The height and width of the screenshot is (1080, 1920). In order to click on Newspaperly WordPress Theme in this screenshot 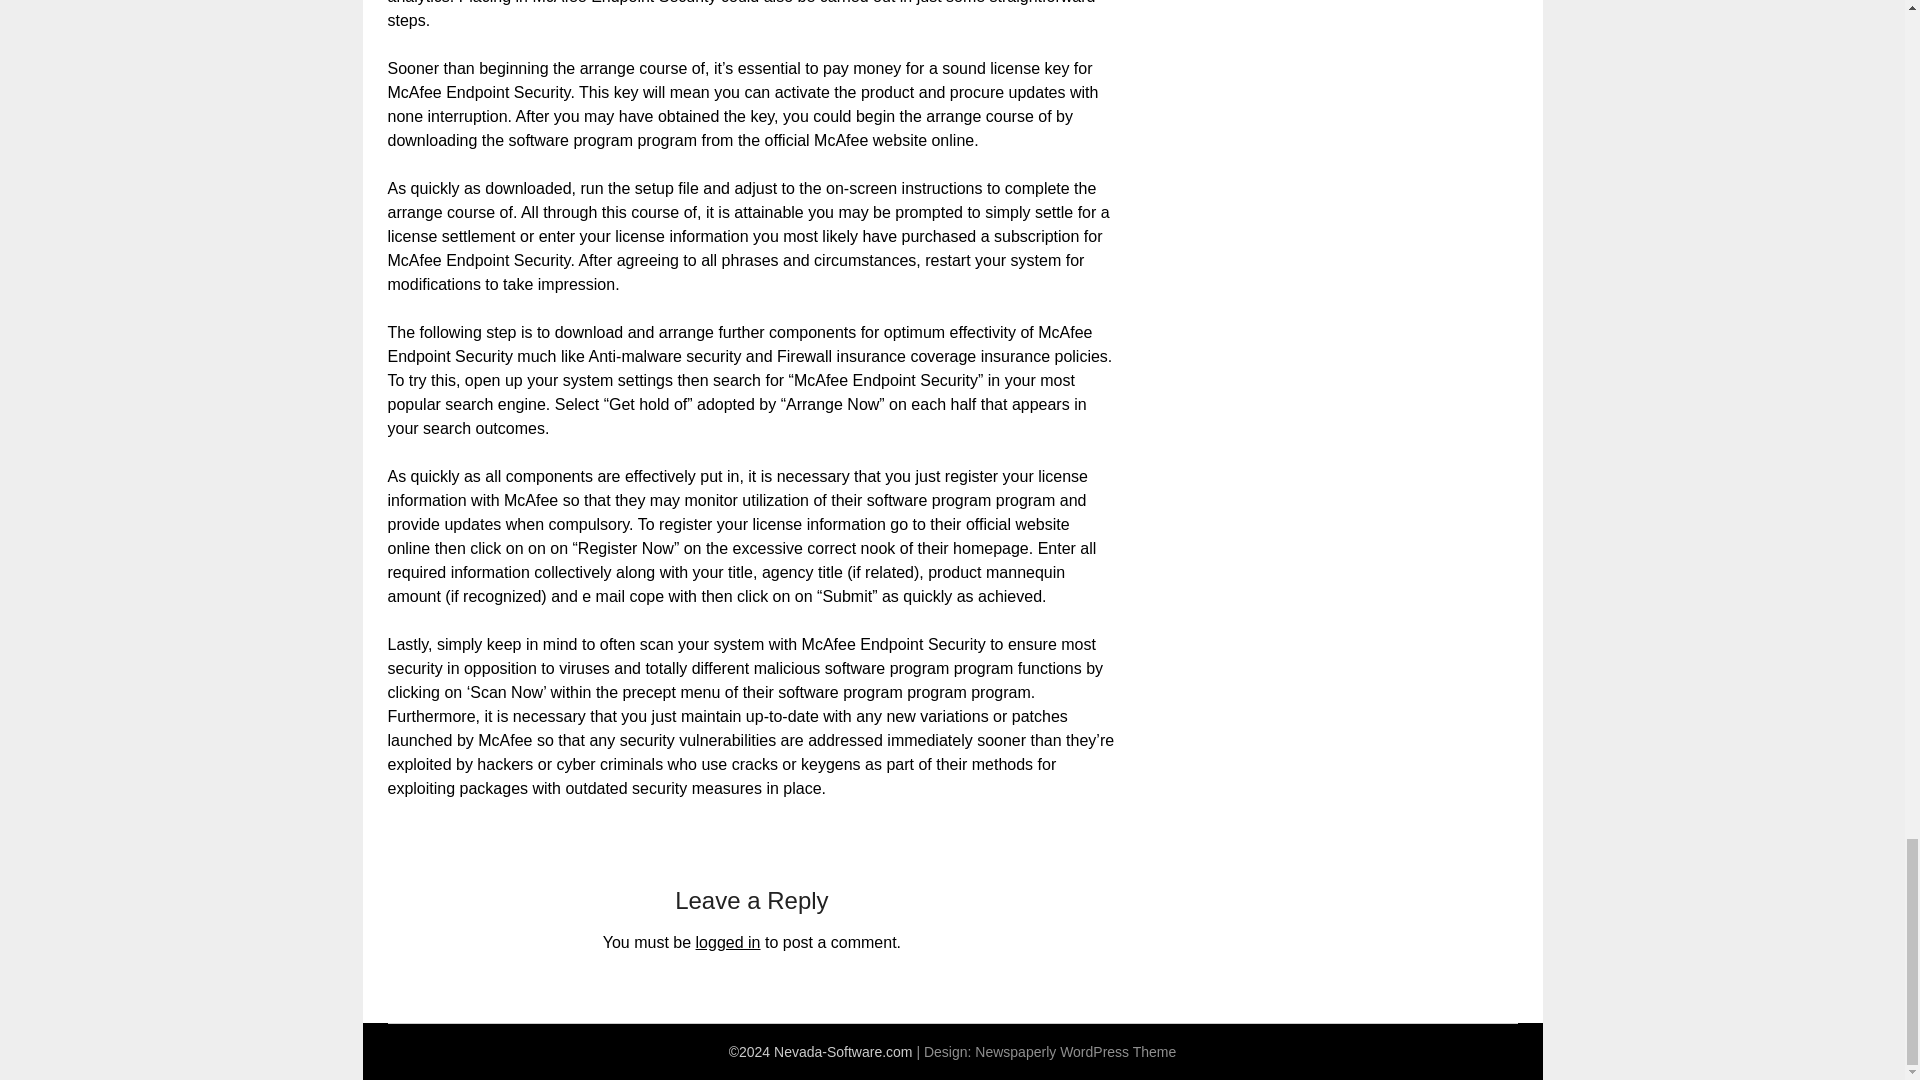, I will do `click(1075, 1052)`.